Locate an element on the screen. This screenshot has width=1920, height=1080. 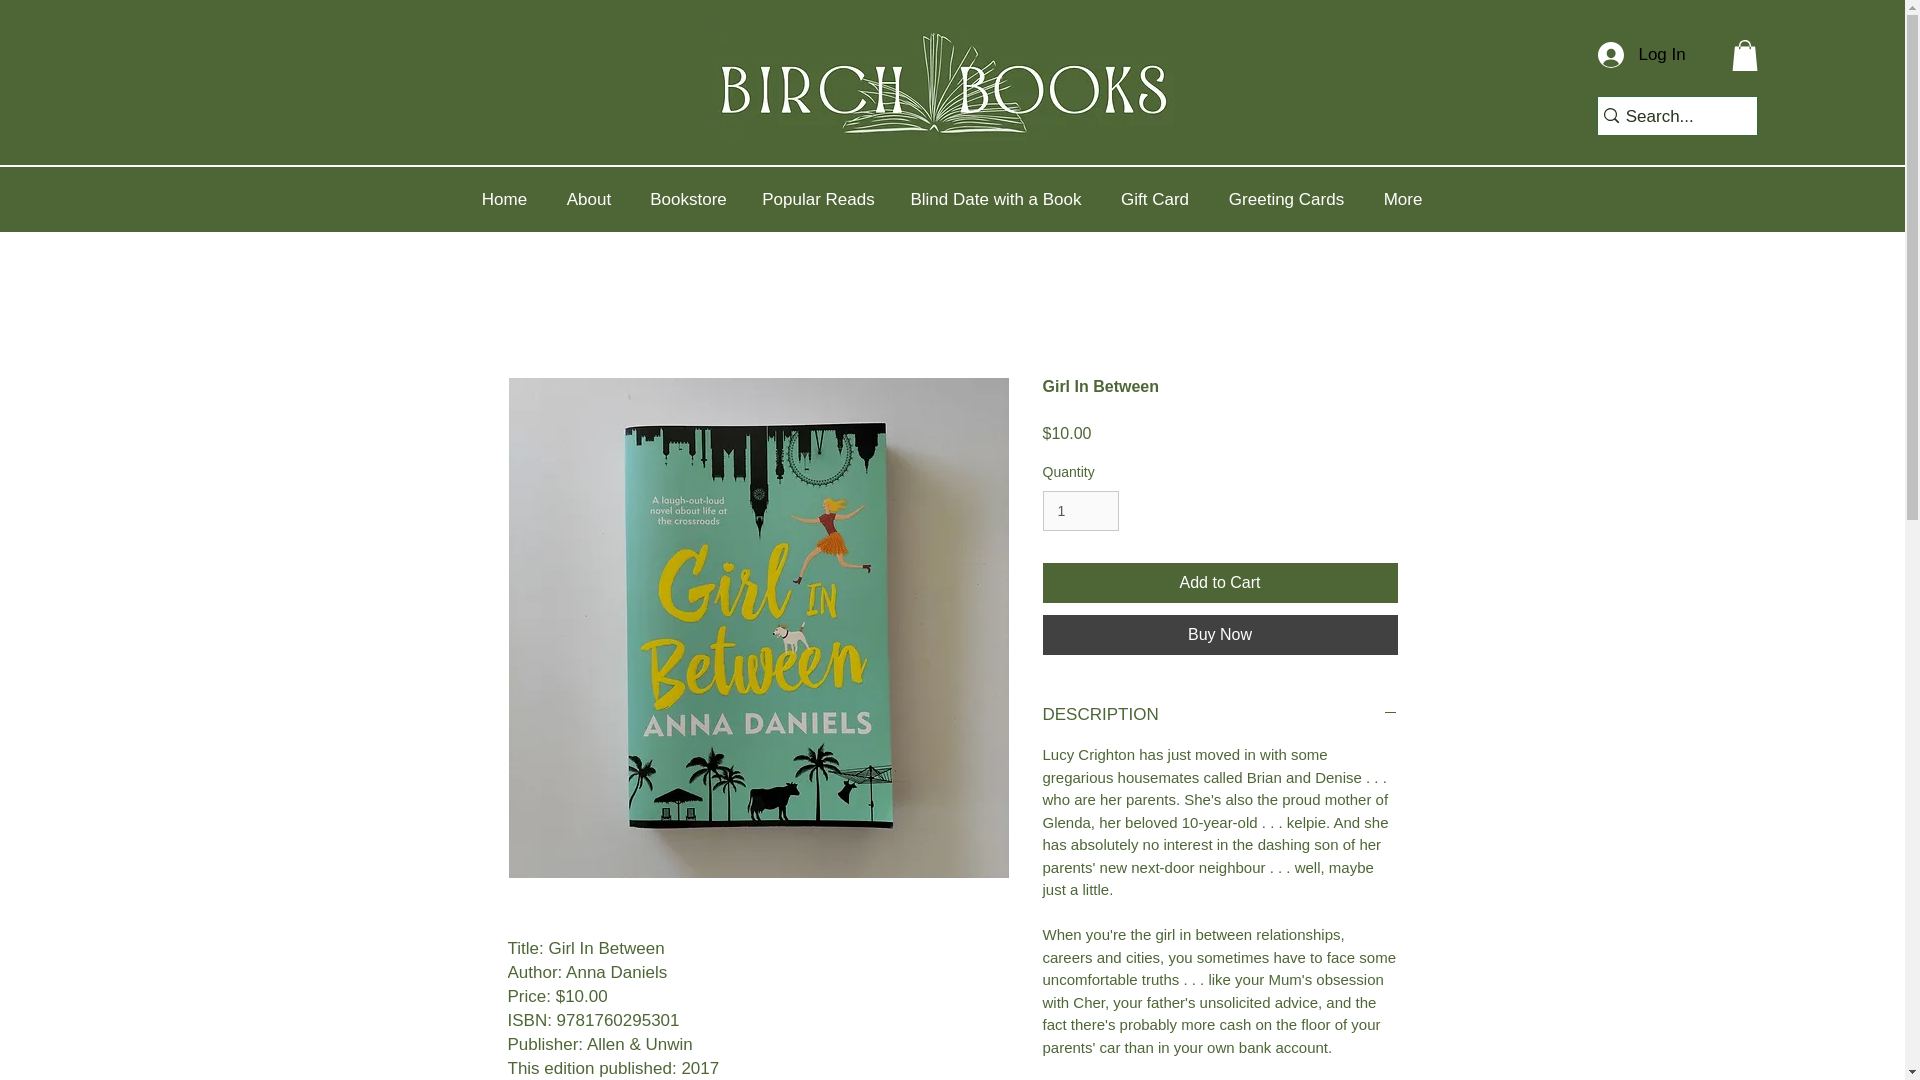
Blind Date with a Book is located at coordinates (996, 200).